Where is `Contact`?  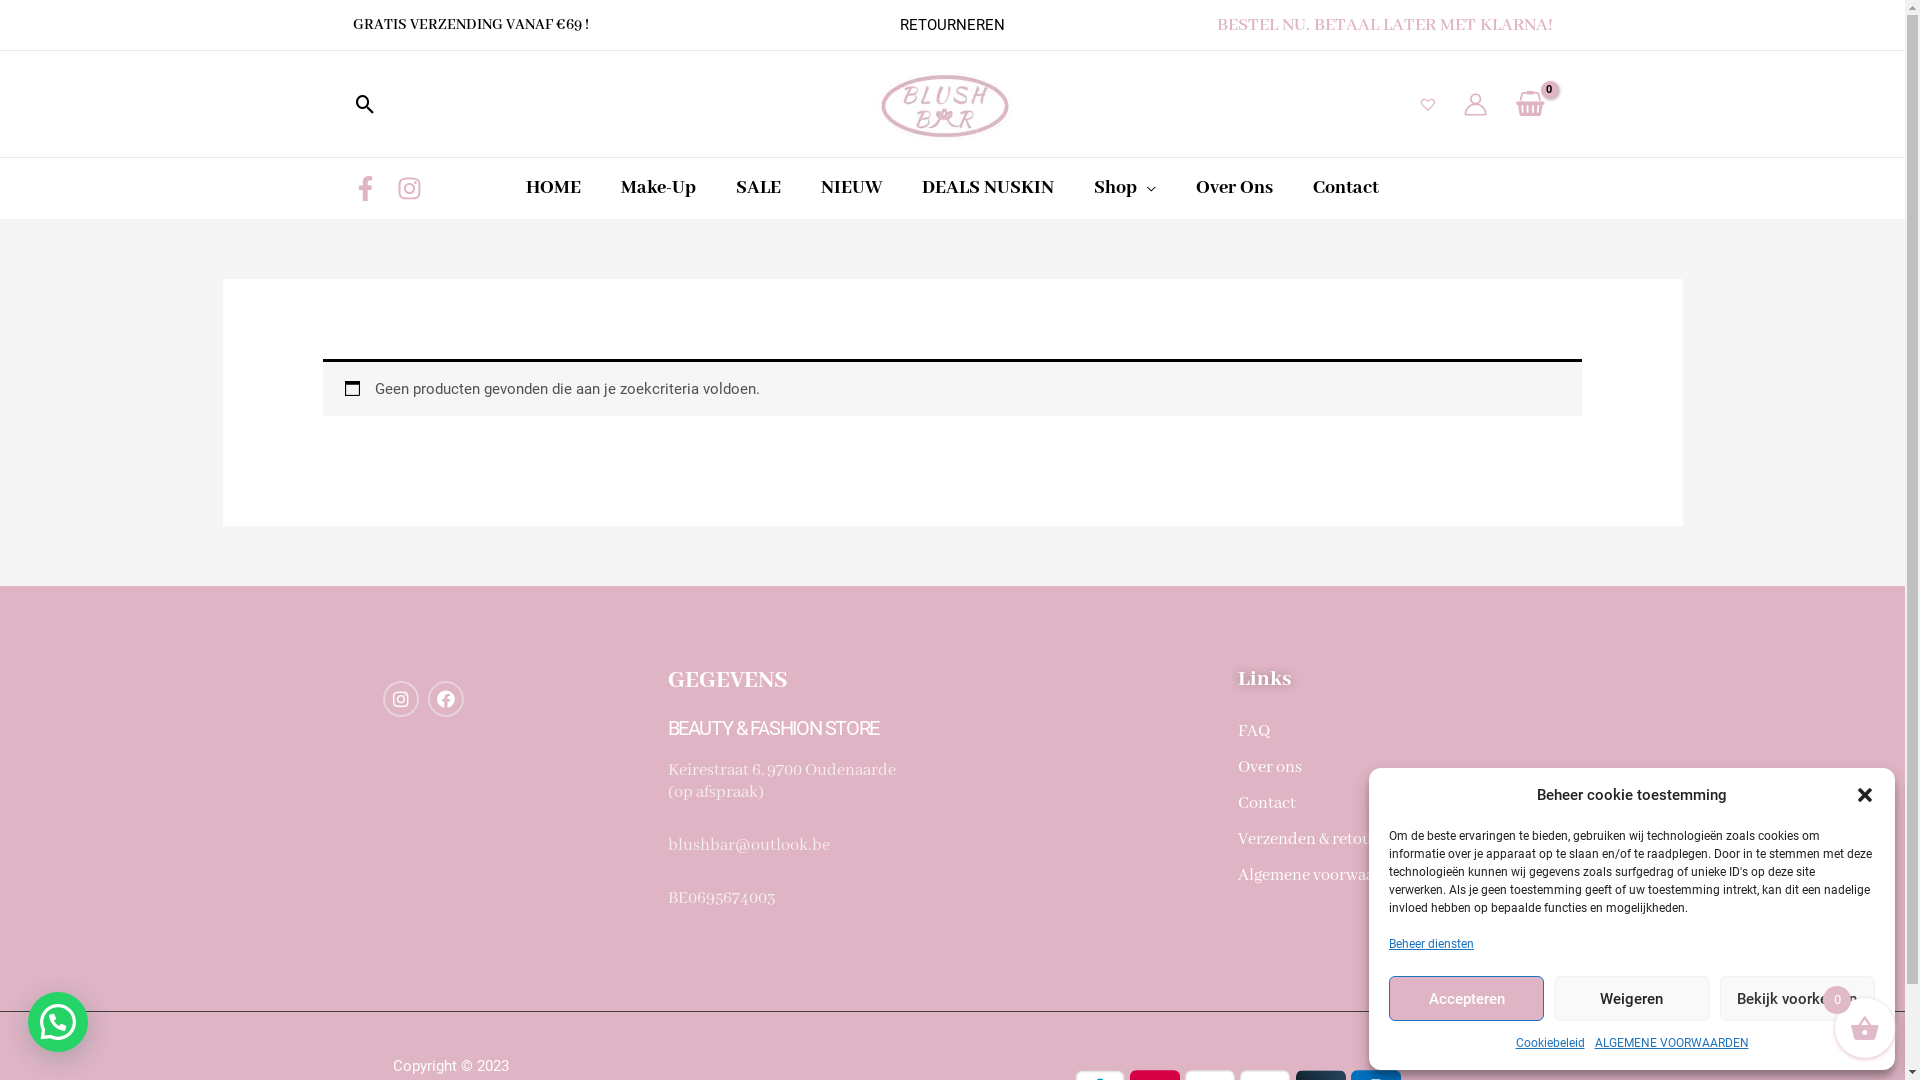
Contact is located at coordinates (1346, 188).